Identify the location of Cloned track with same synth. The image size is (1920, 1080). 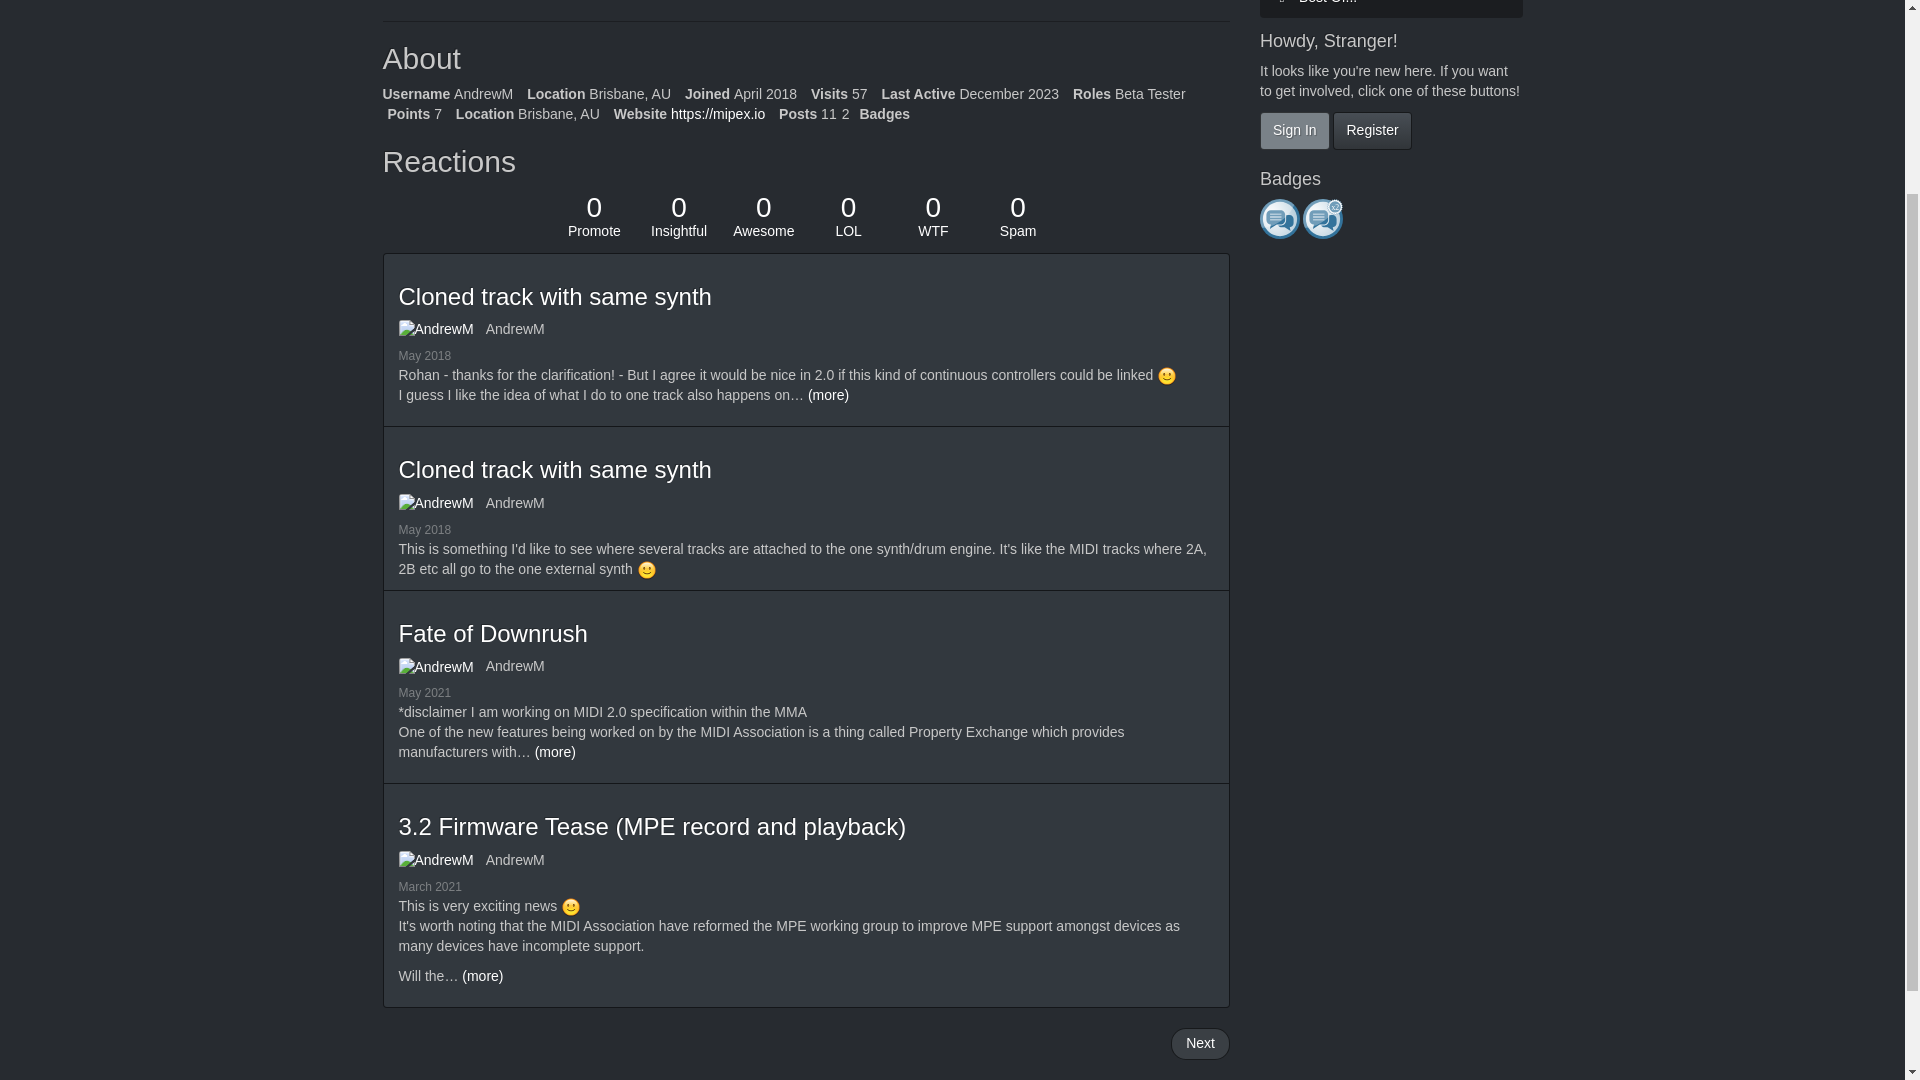
(441, 504).